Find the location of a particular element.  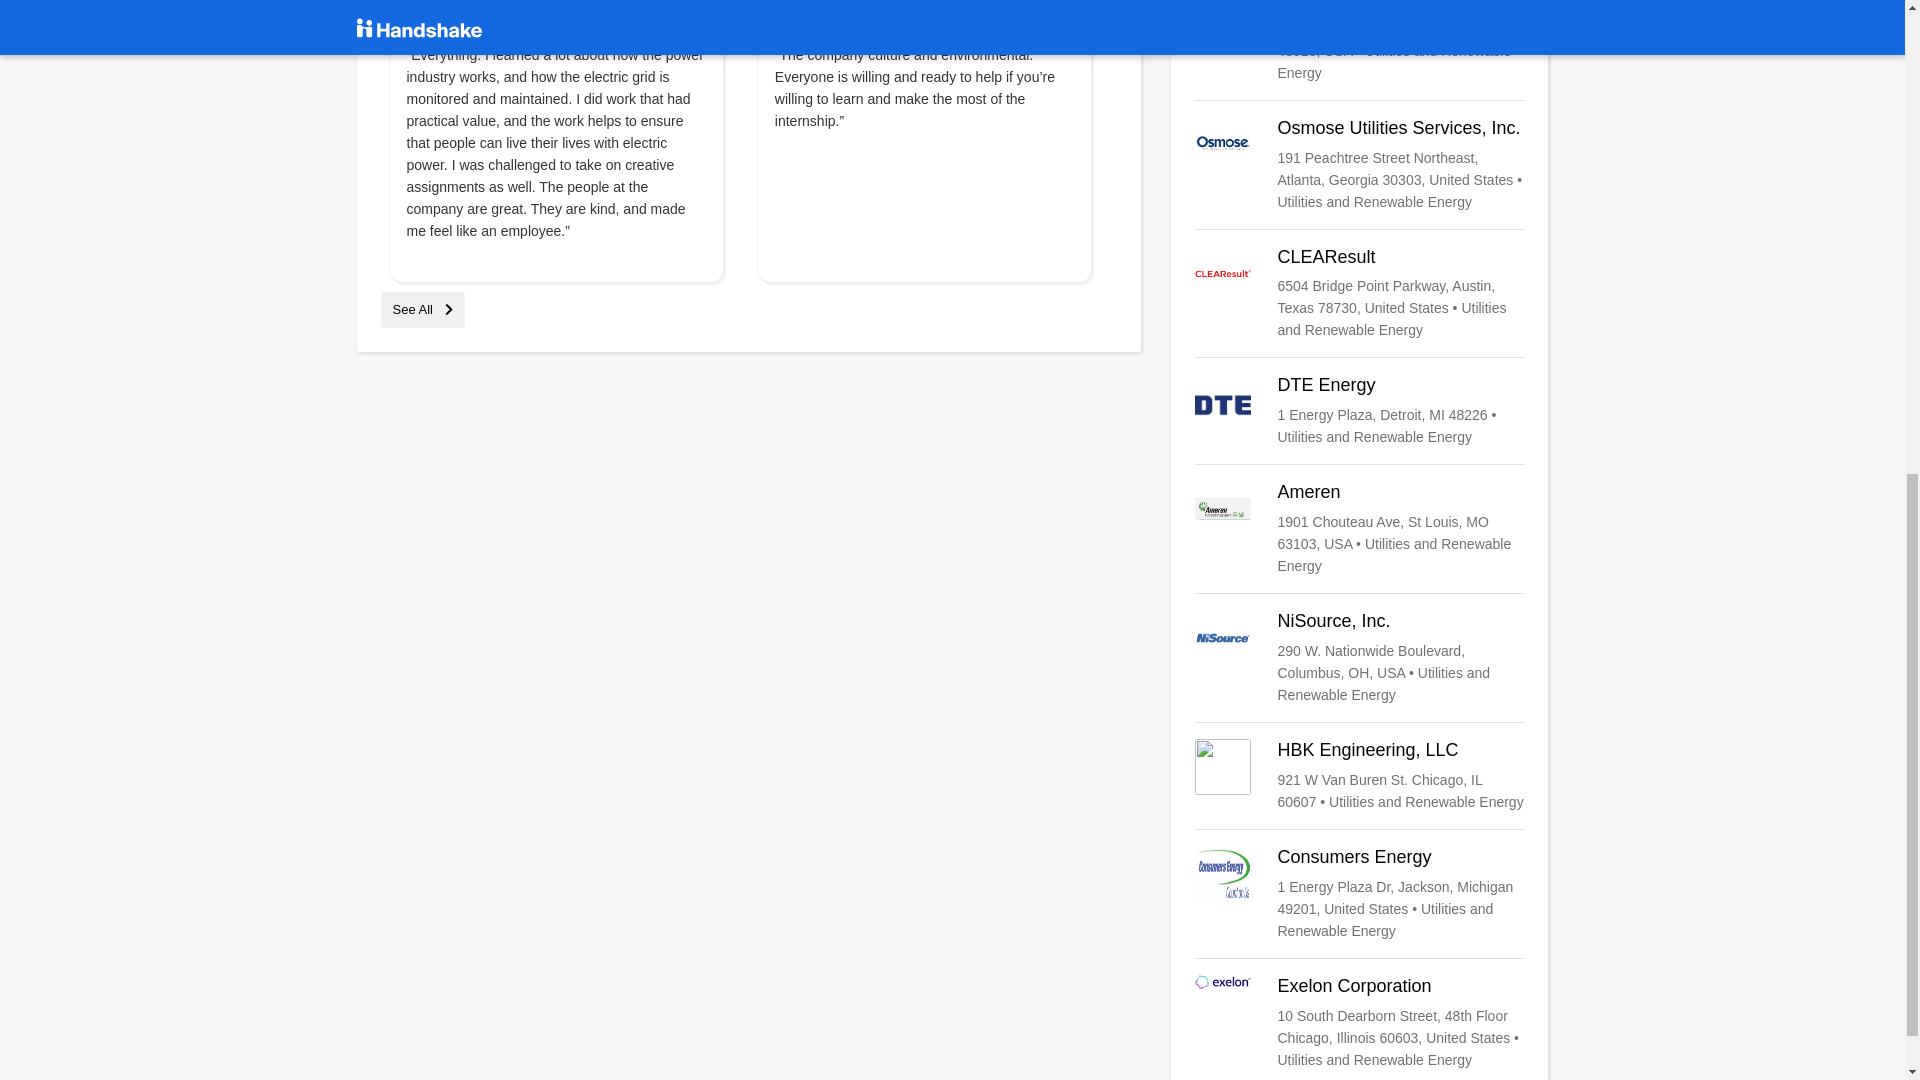

CLEAResult is located at coordinates (1359, 294).